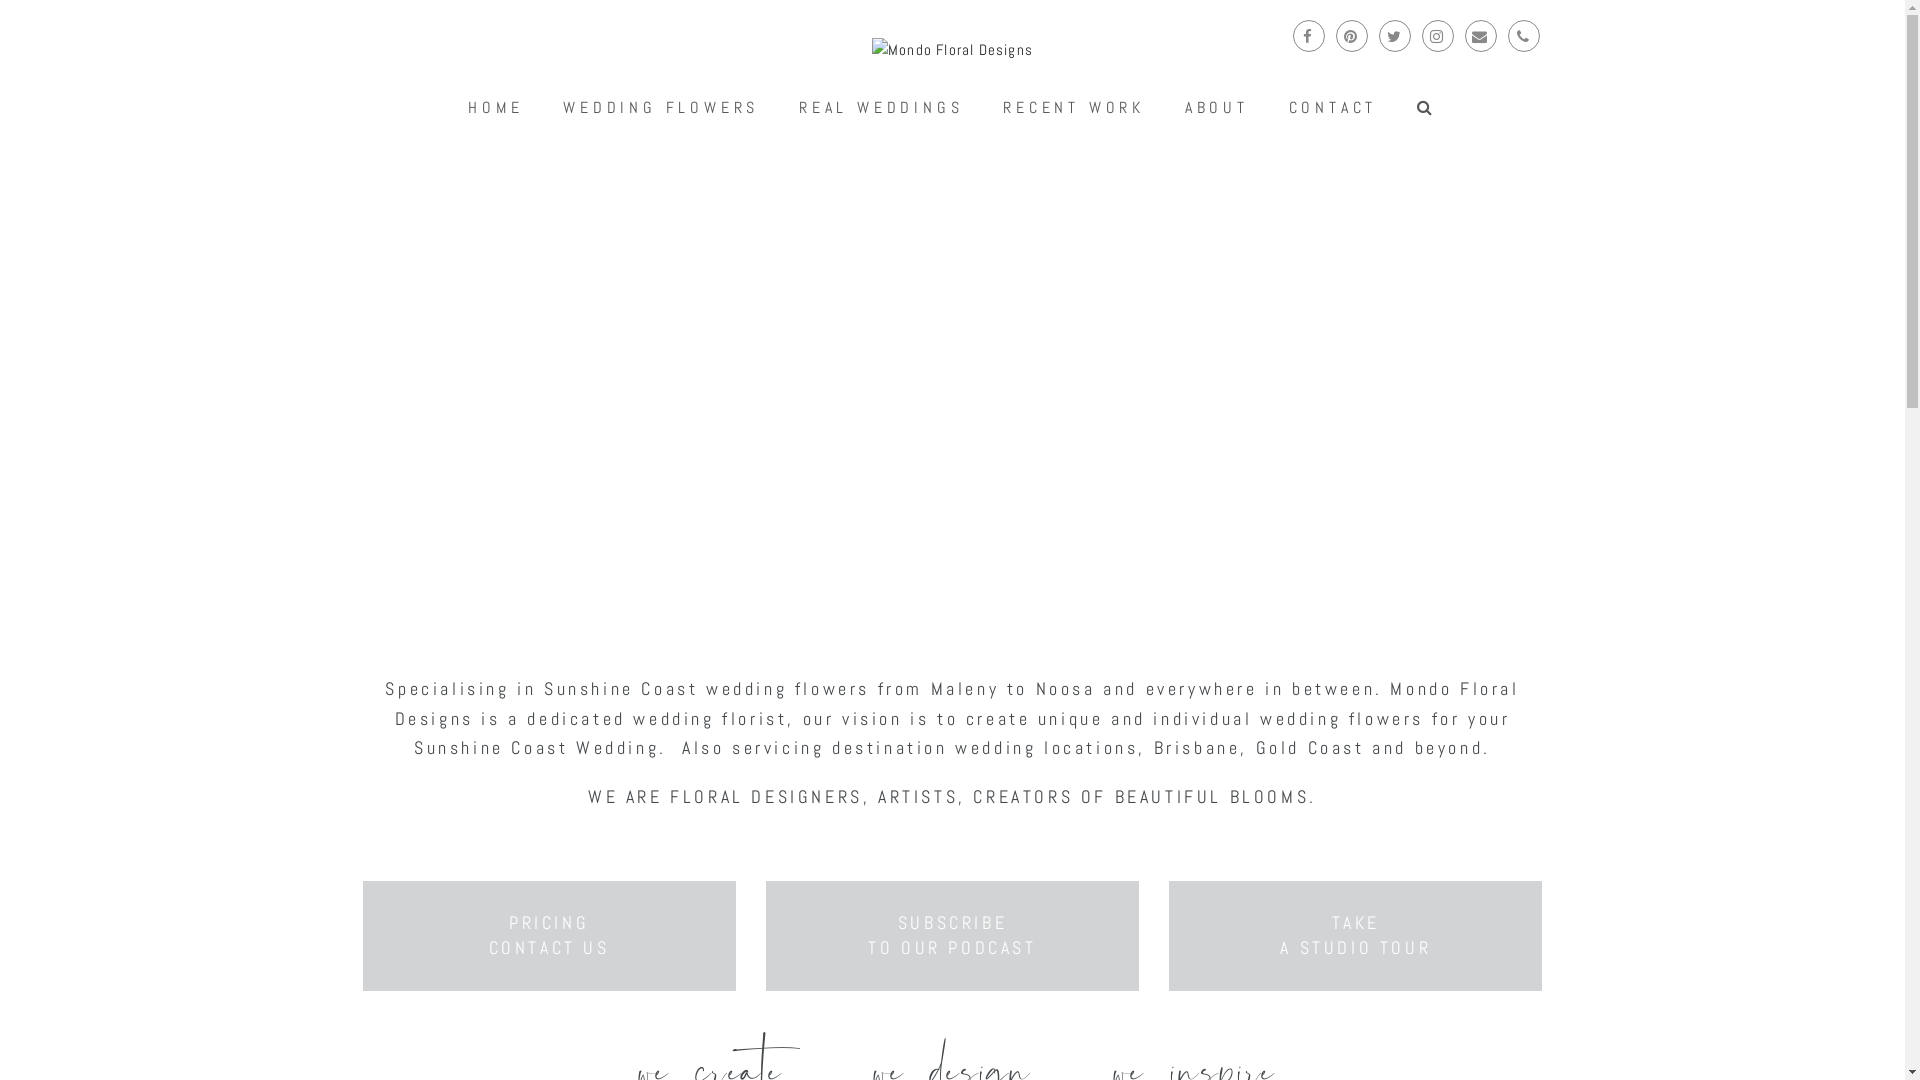 The width and height of the screenshot is (1920, 1080). I want to click on Phone, so click(1524, 36).